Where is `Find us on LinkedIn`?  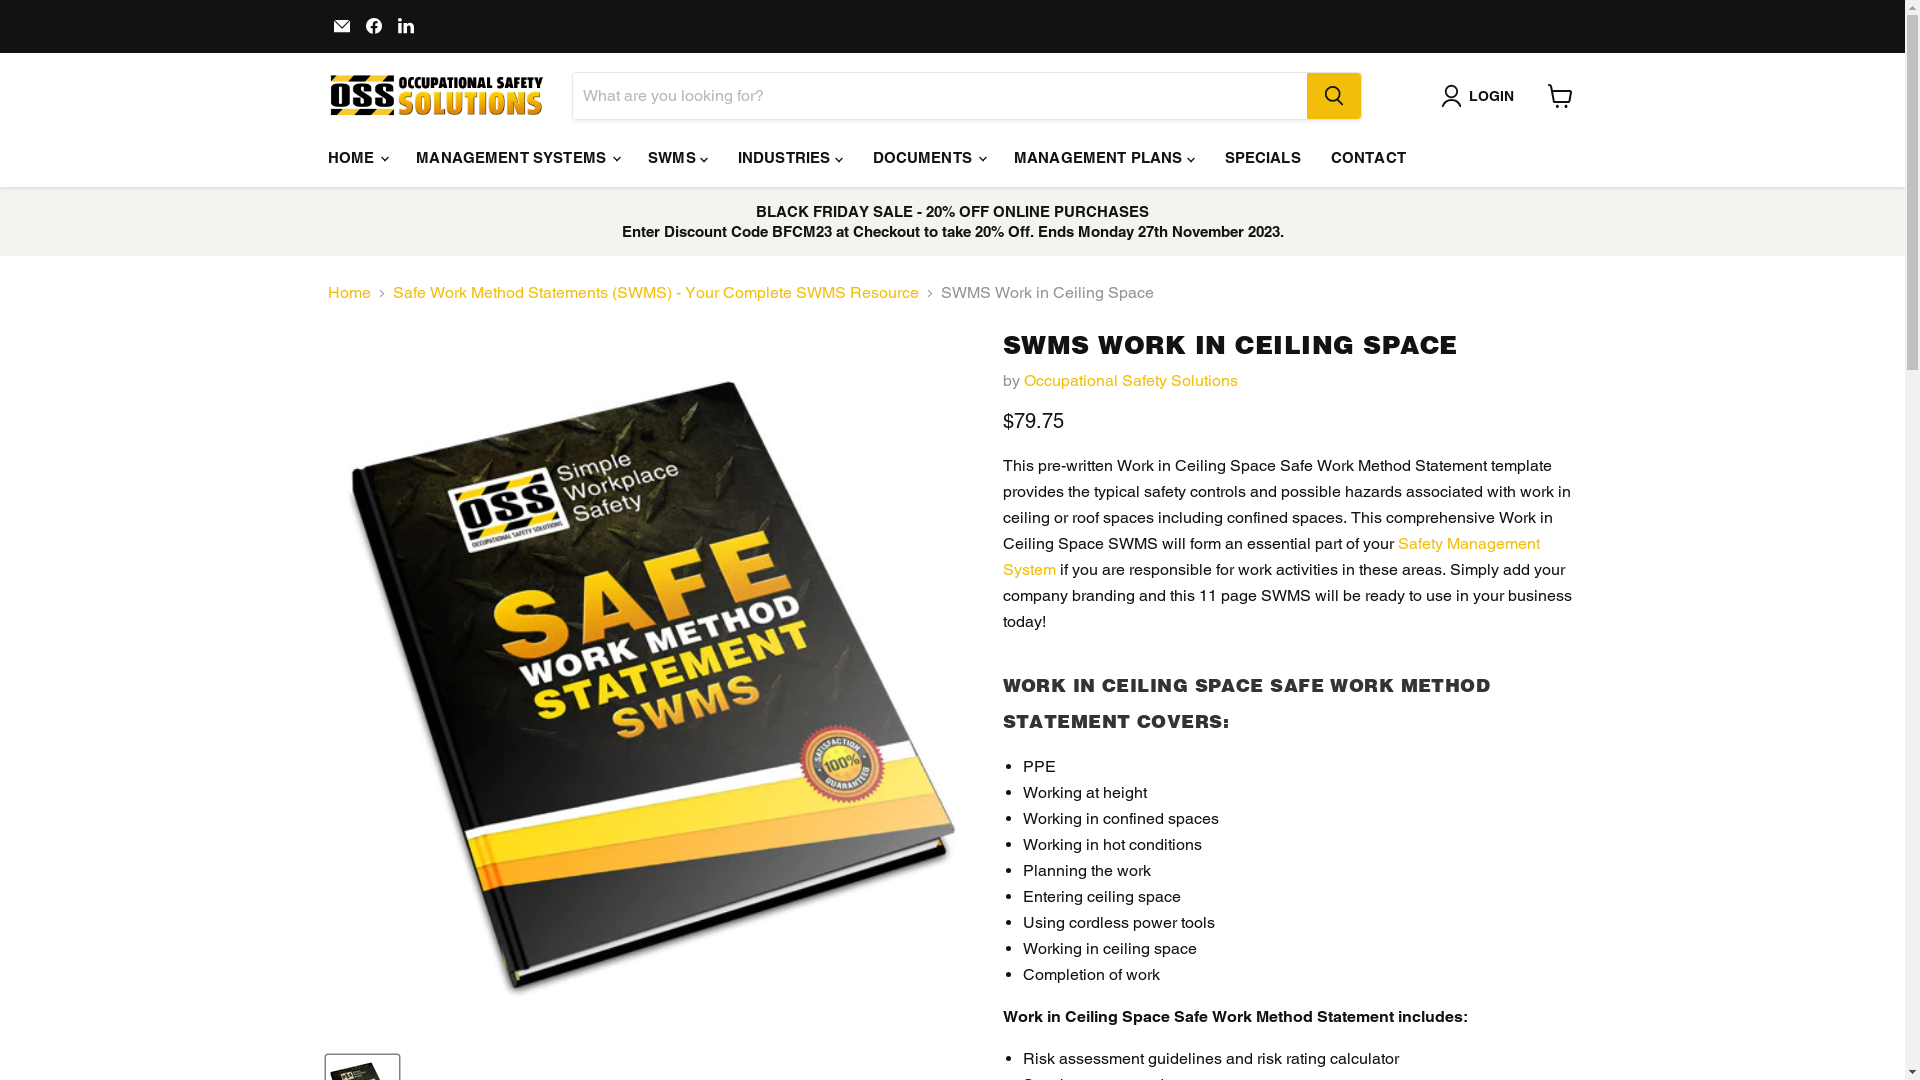 Find us on LinkedIn is located at coordinates (406, 26).